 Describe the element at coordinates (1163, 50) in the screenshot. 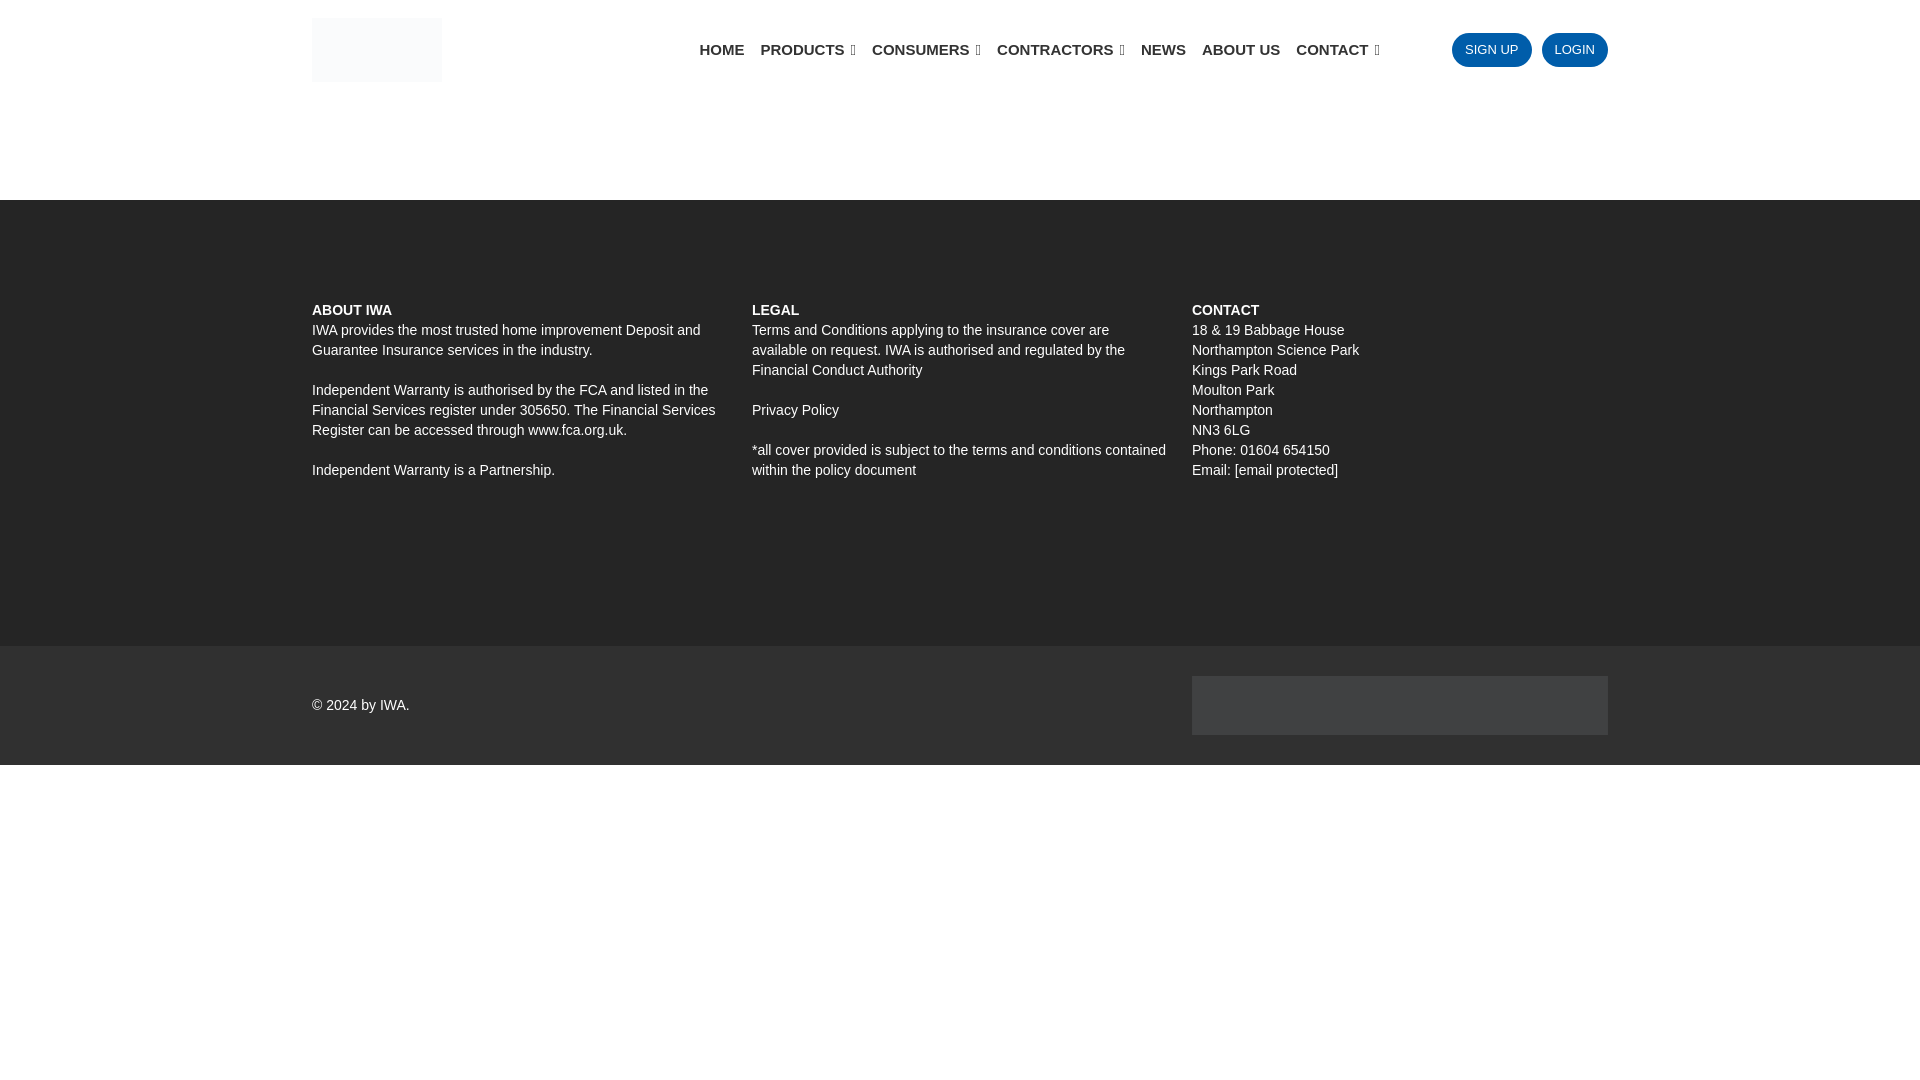

I see `NEWS` at that location.